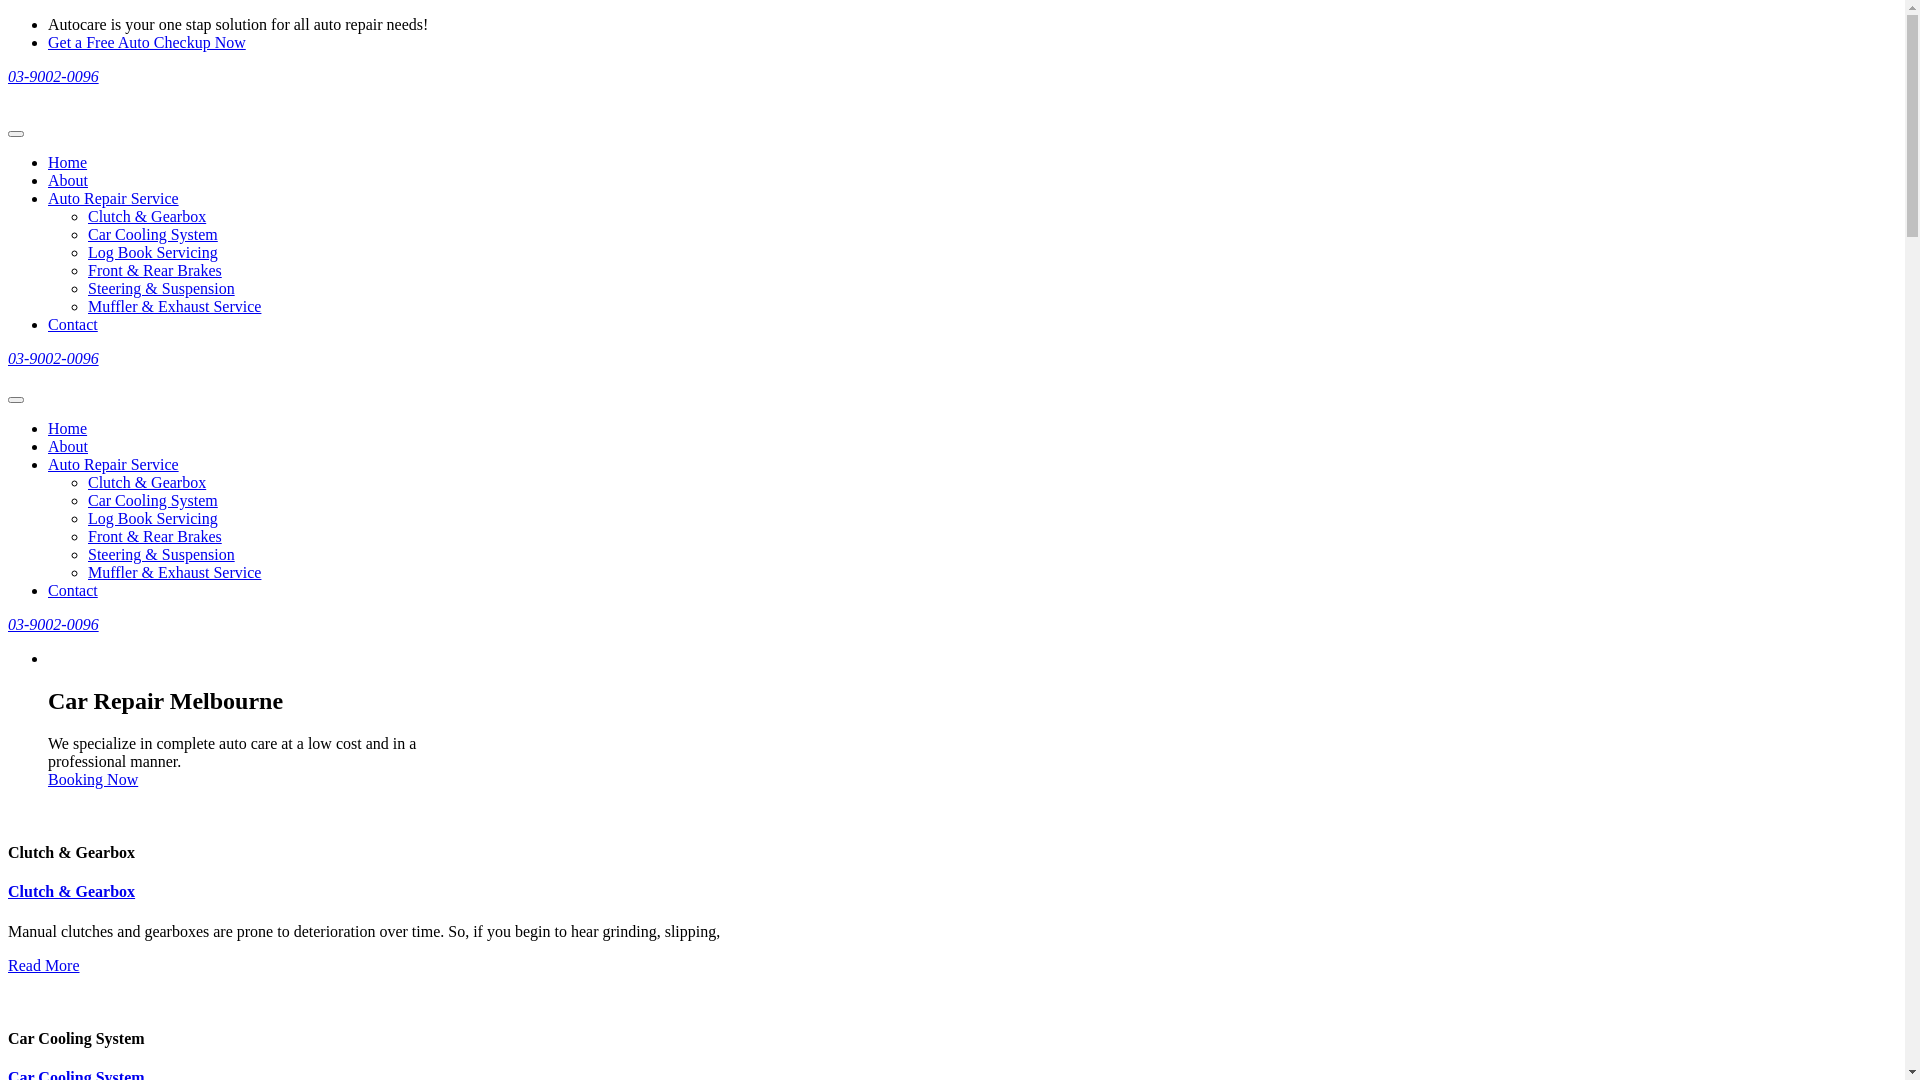  I want to click on Read More, so click(44, 966).